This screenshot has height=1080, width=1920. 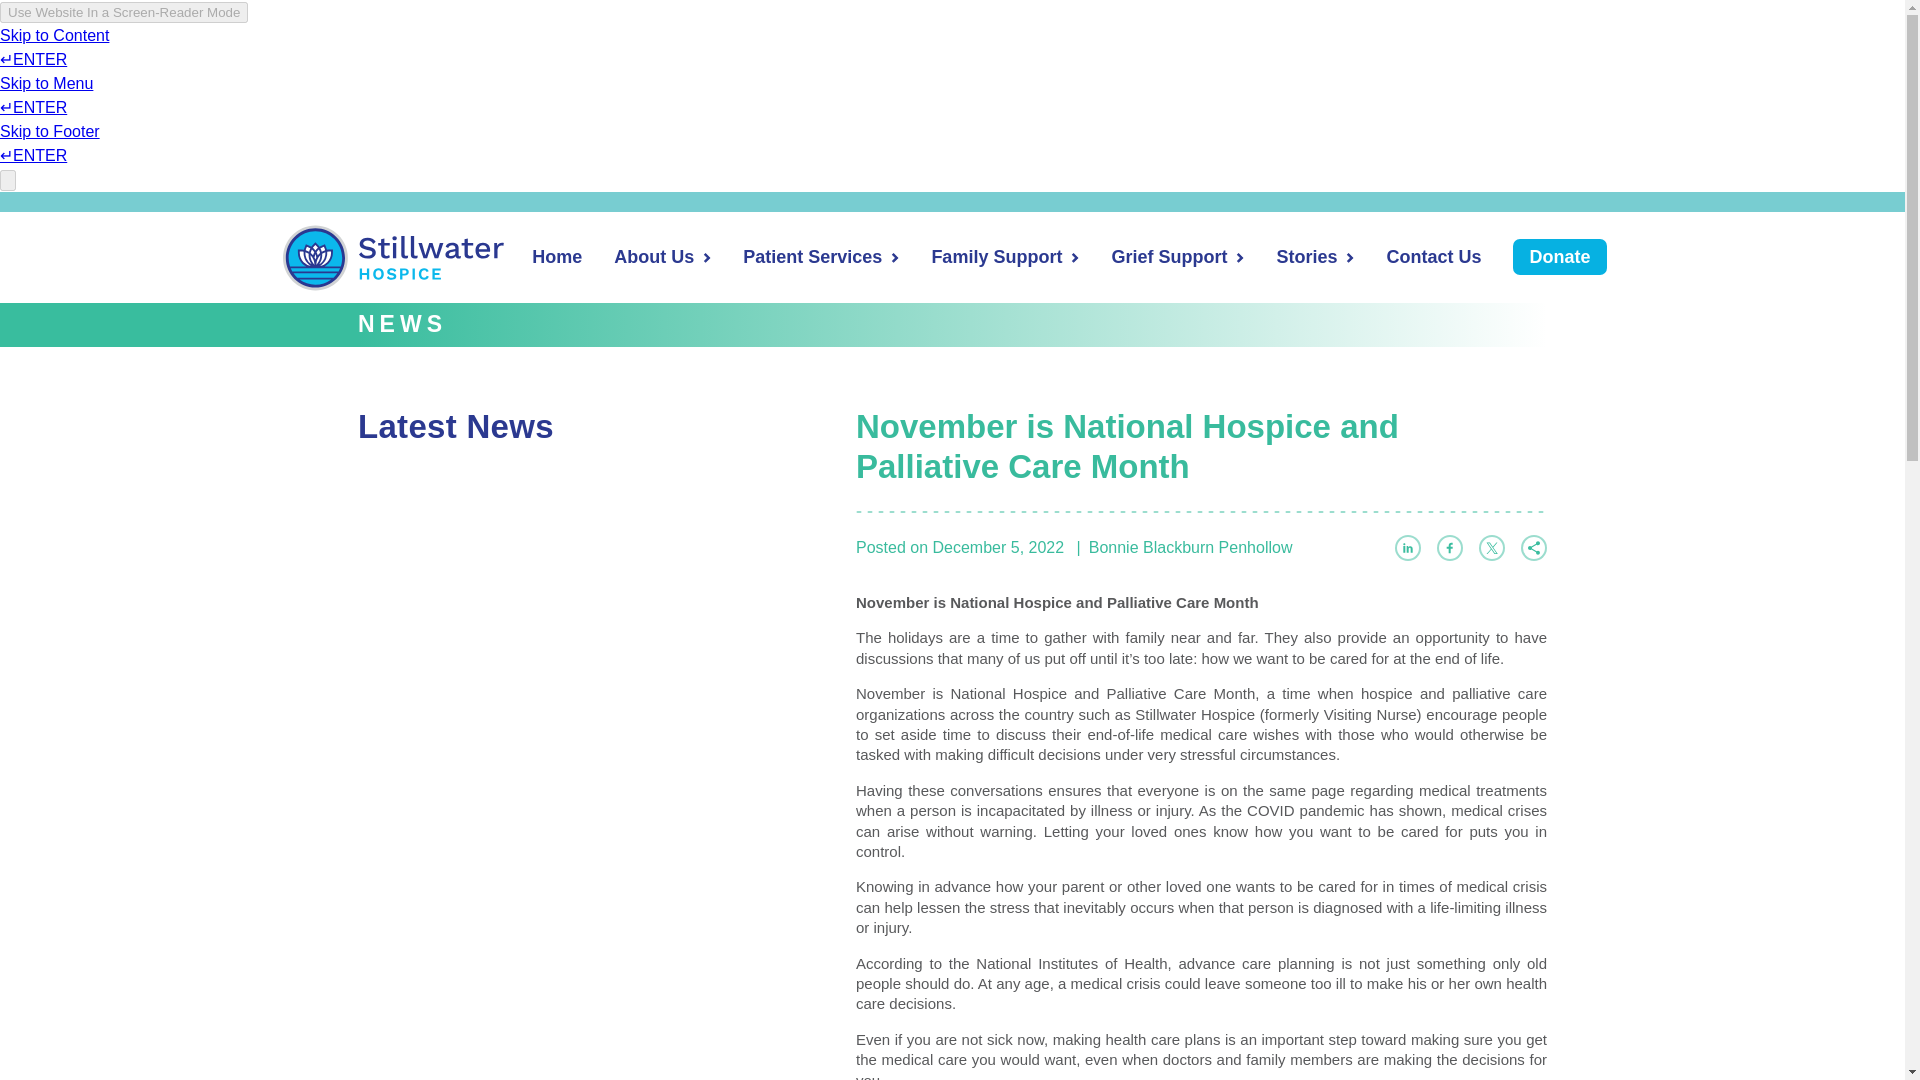 I want to click on Stories, so click(x=1306, y=256).